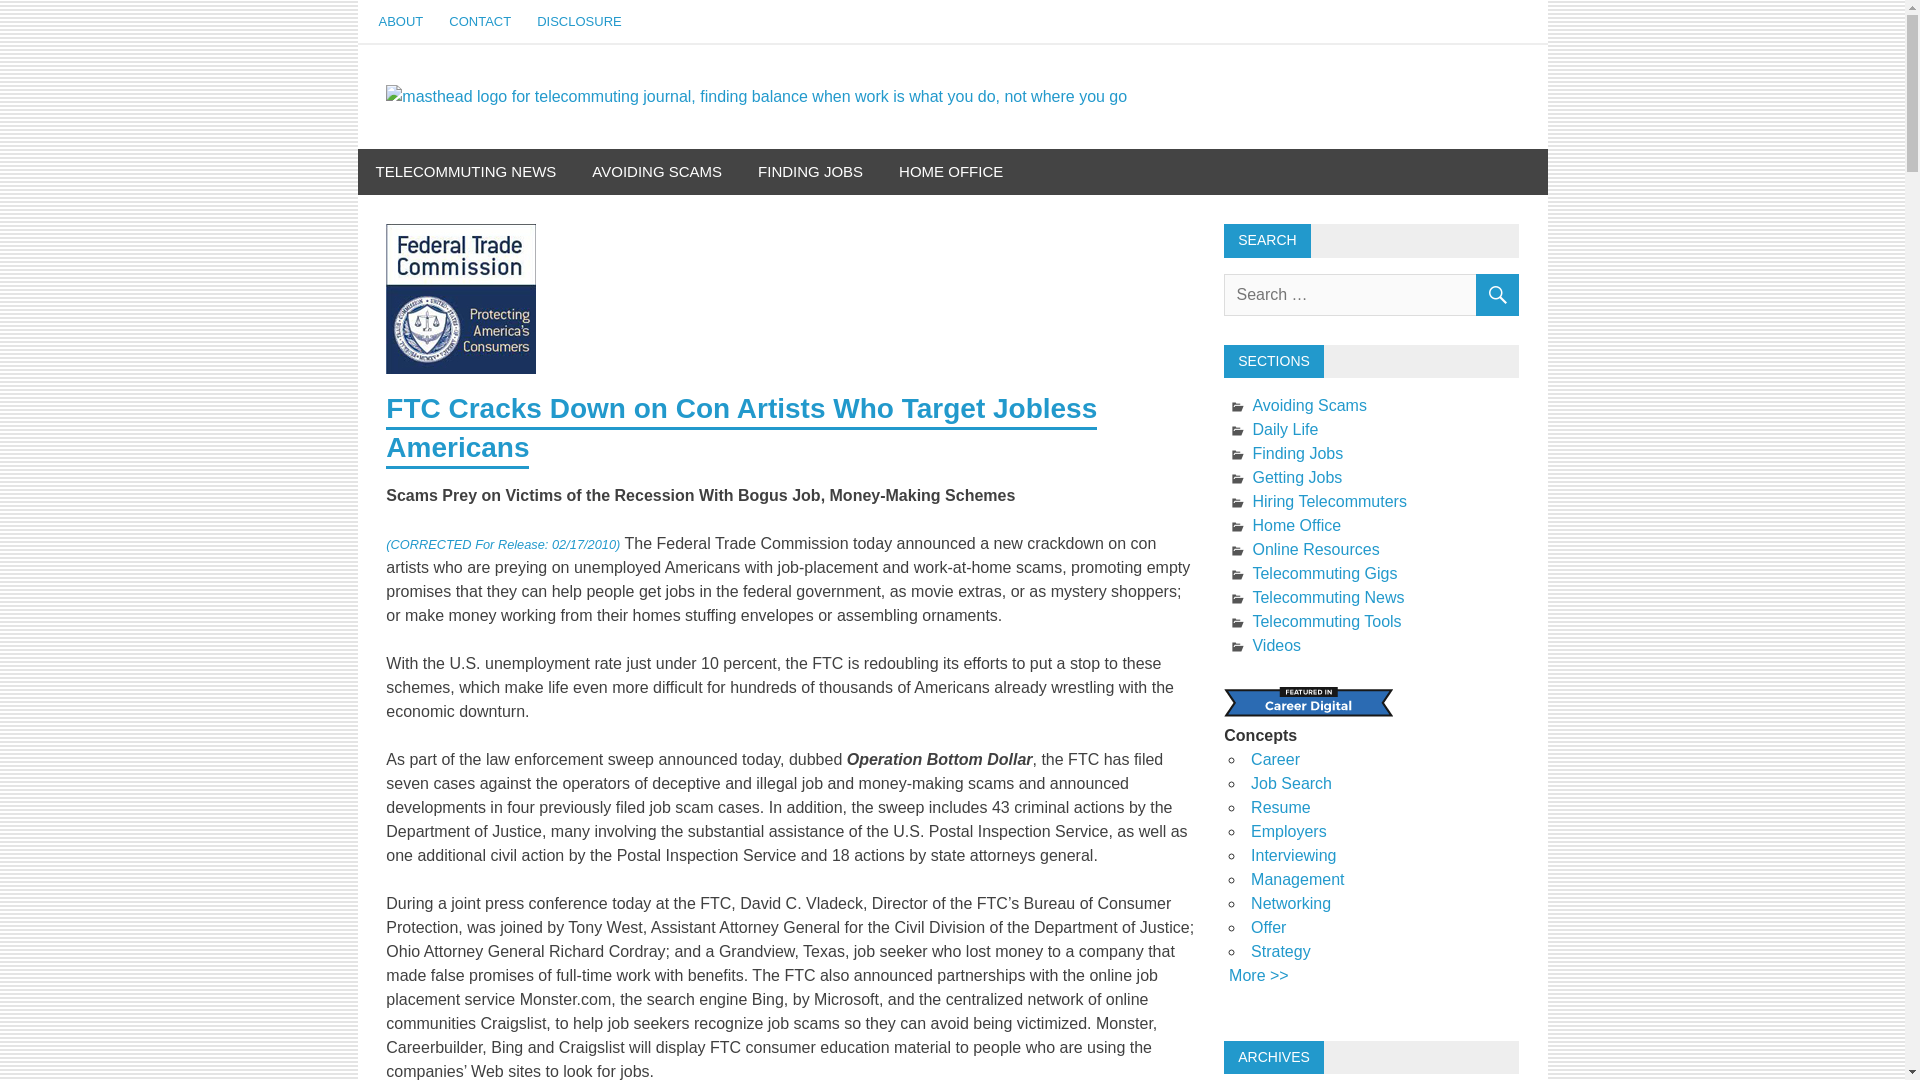 This screenshot has width=1920, height=1080. Describe the element at coordinates (466, 172) in the screenshot. I see `The rise of flexibility` at that location.